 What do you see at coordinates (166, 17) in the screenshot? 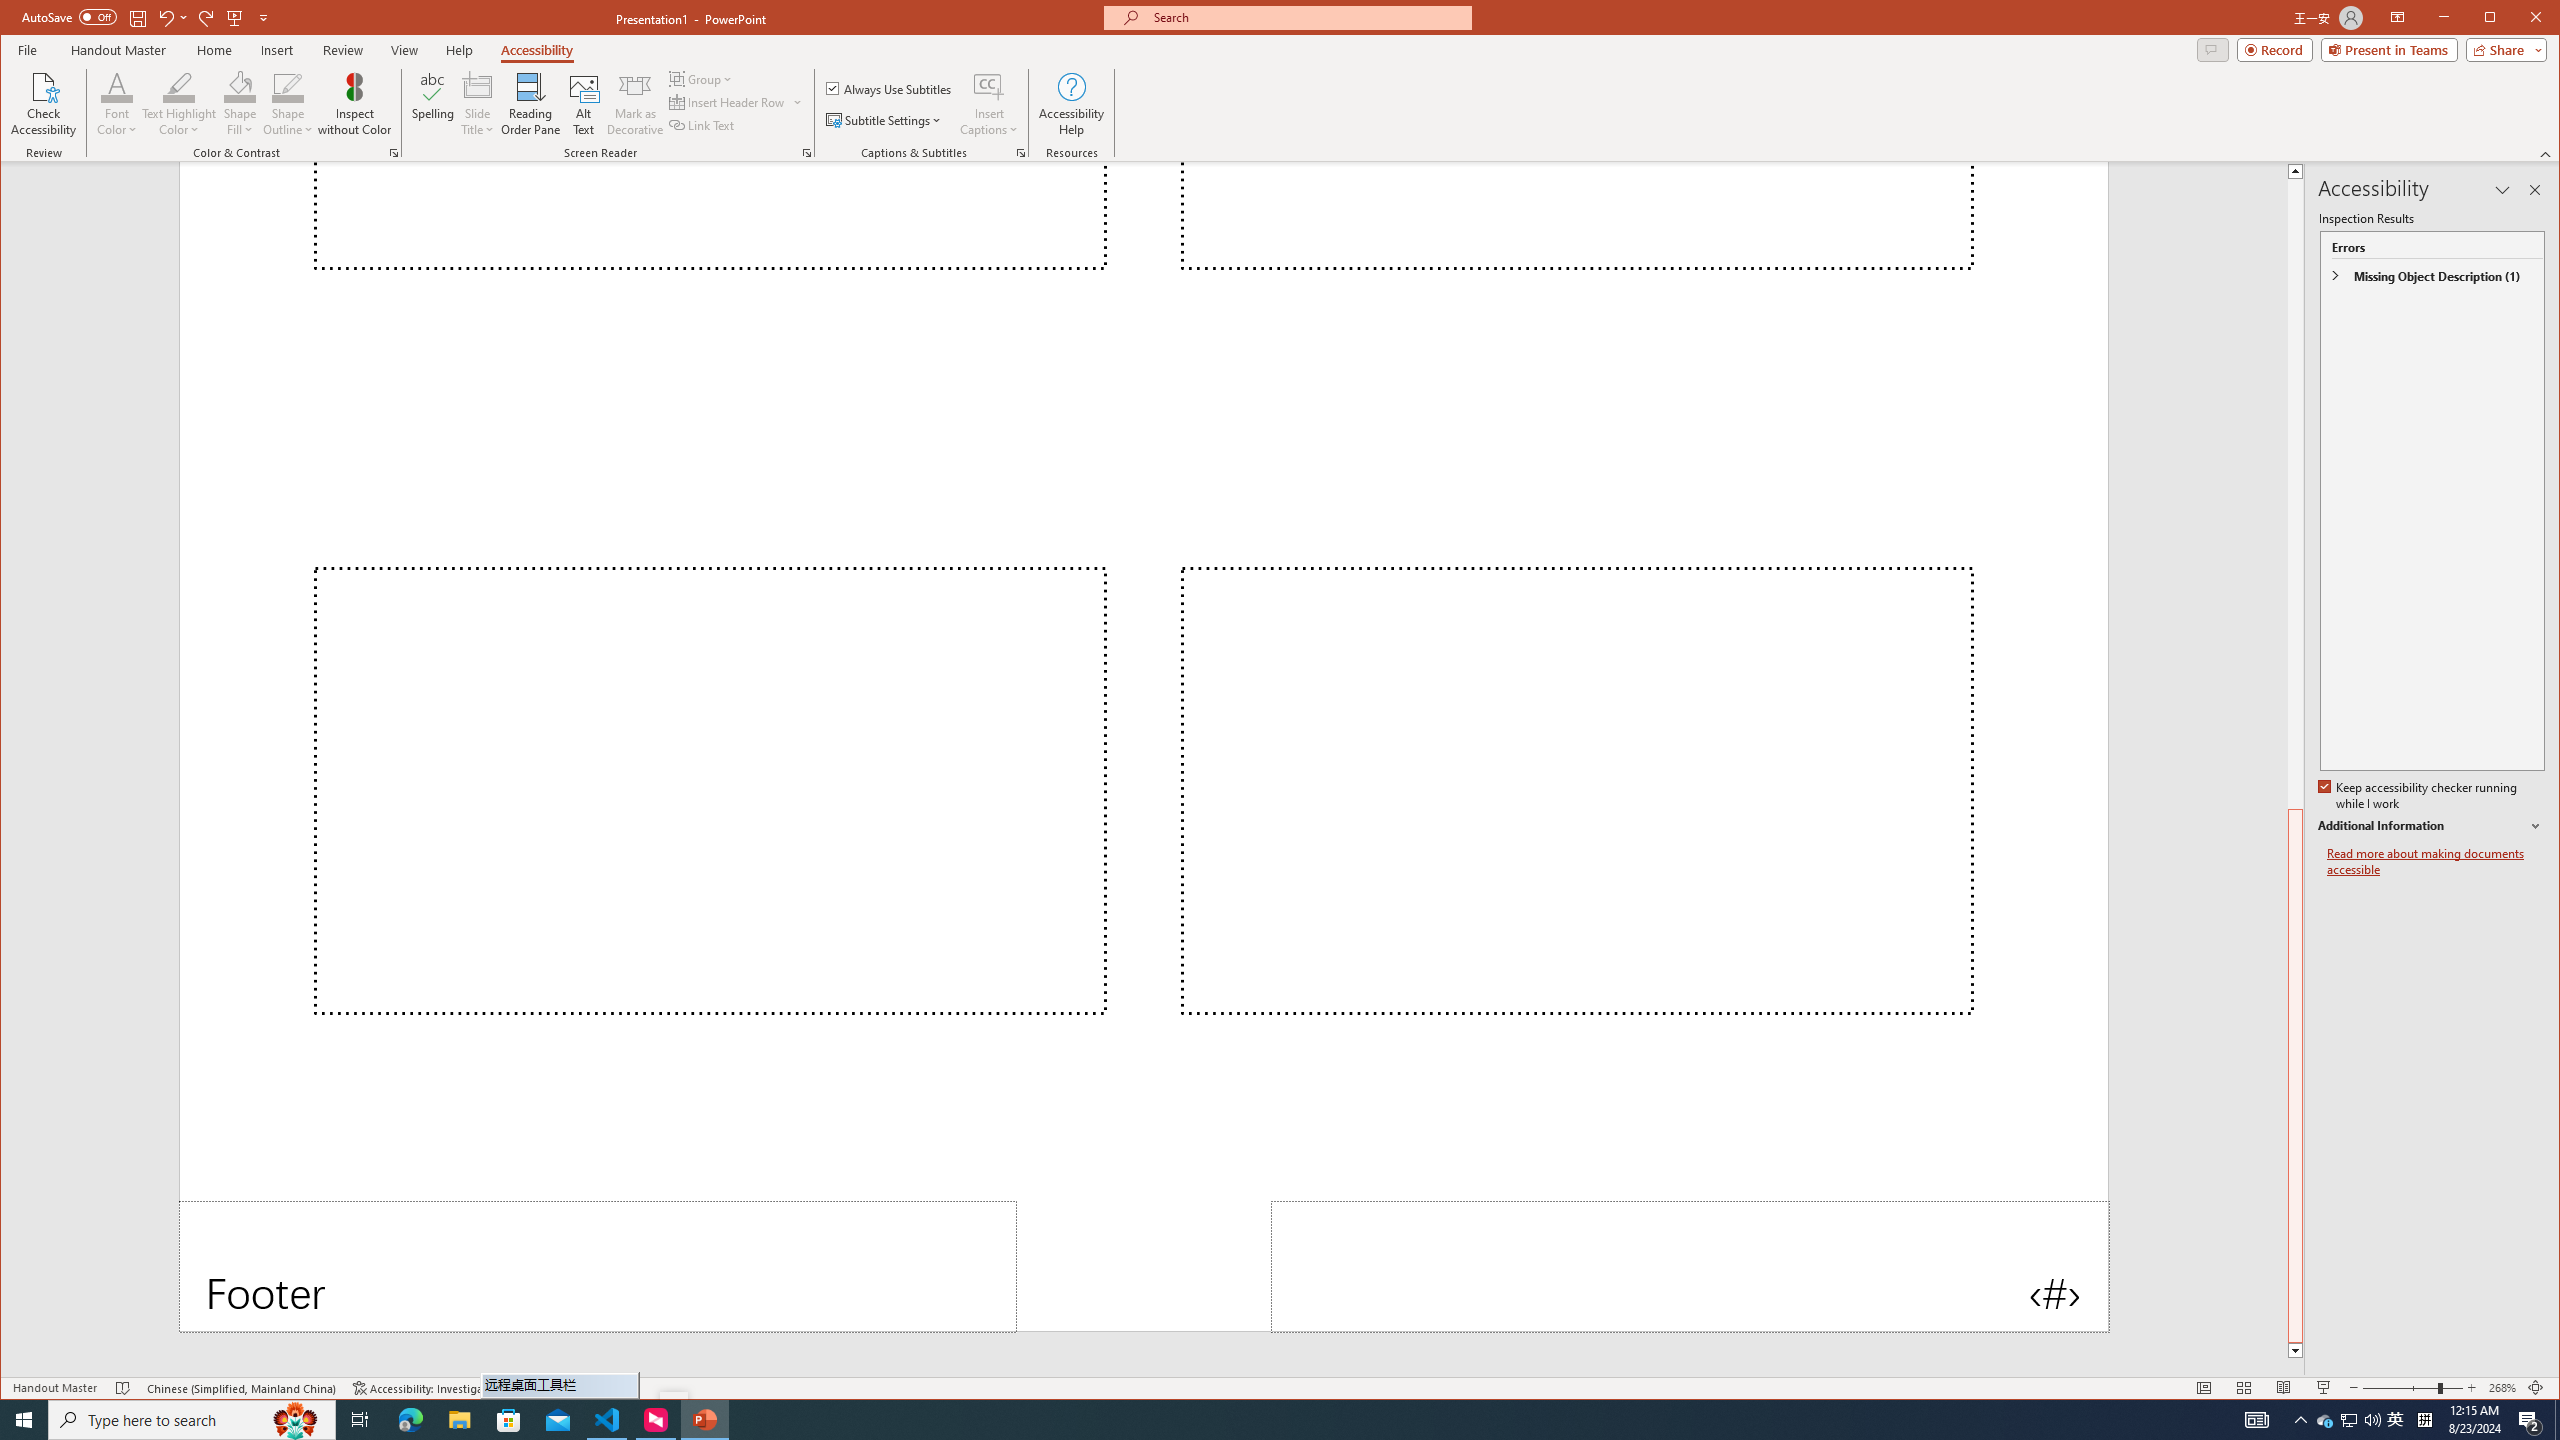
I see `Undo` at bounding box center [166, 17].